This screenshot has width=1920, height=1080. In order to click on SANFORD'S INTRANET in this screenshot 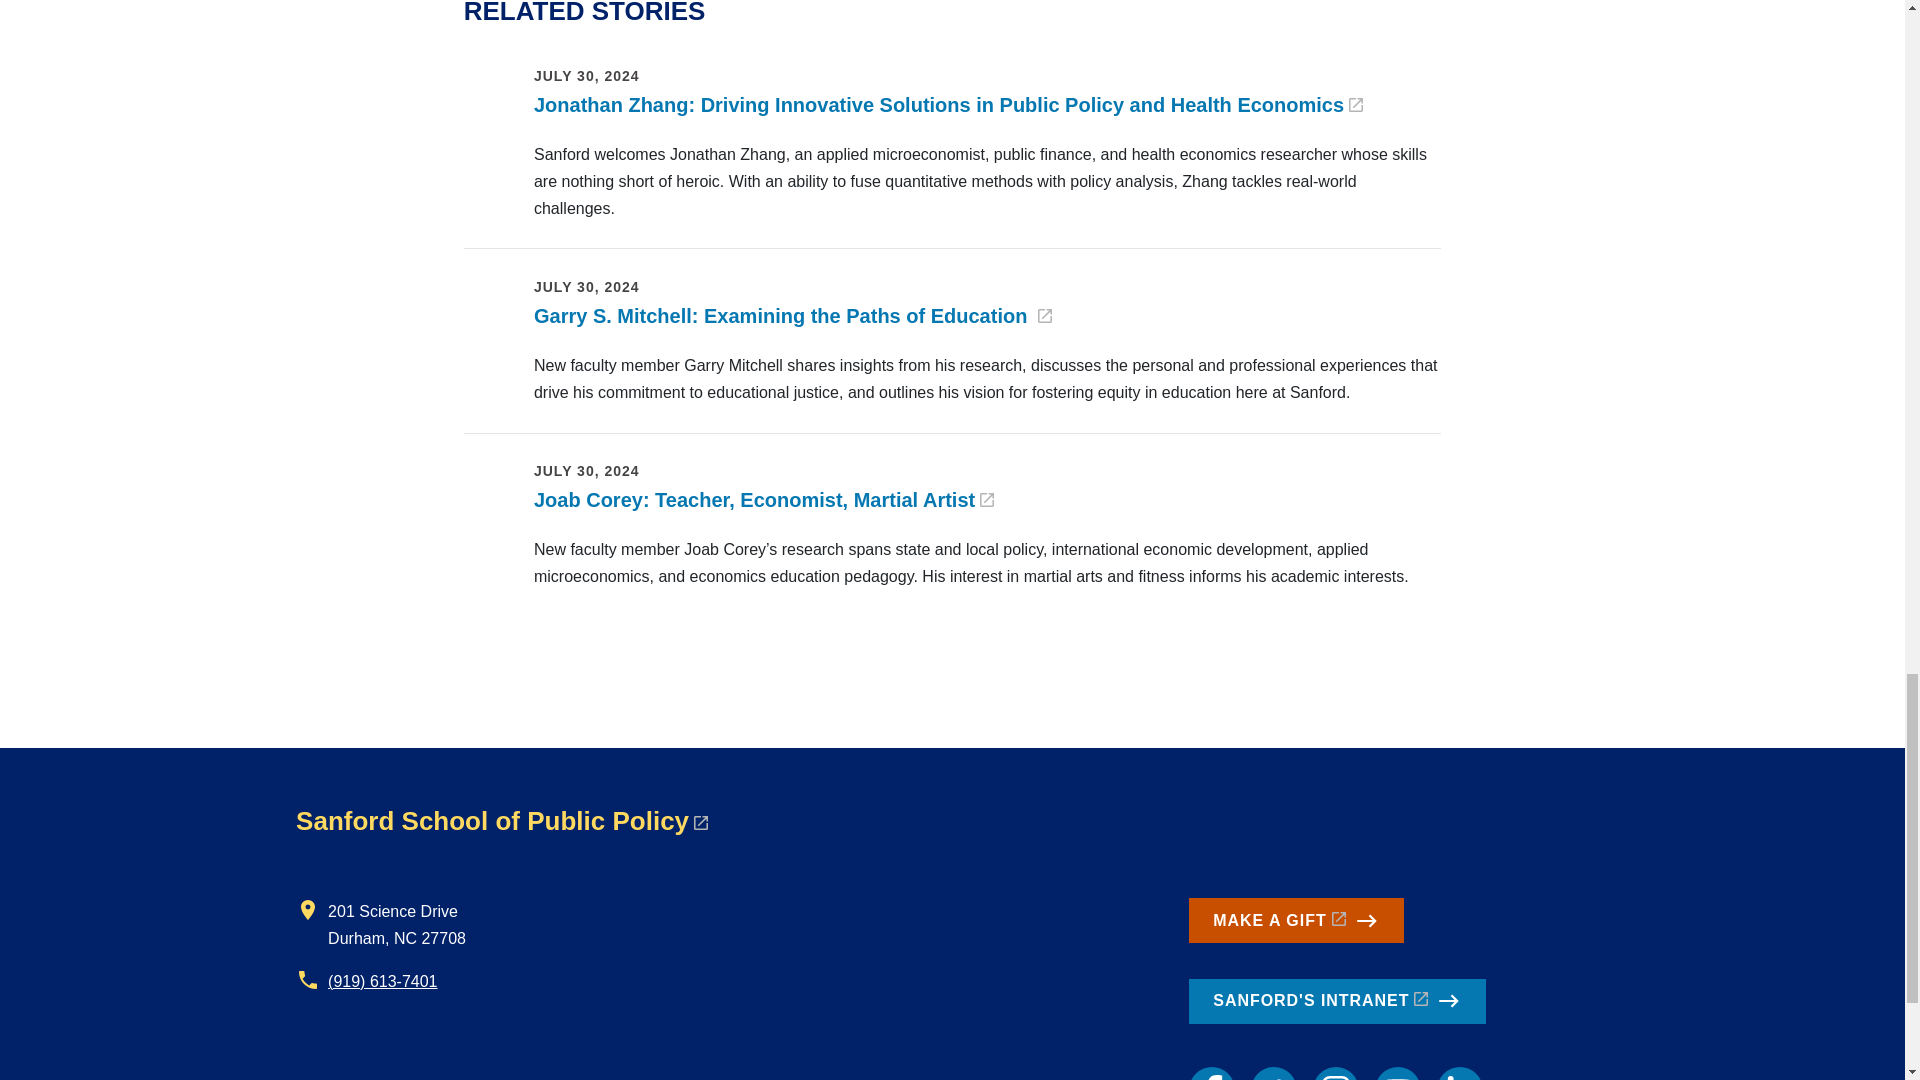, I will do `click(1337, 1001)`.